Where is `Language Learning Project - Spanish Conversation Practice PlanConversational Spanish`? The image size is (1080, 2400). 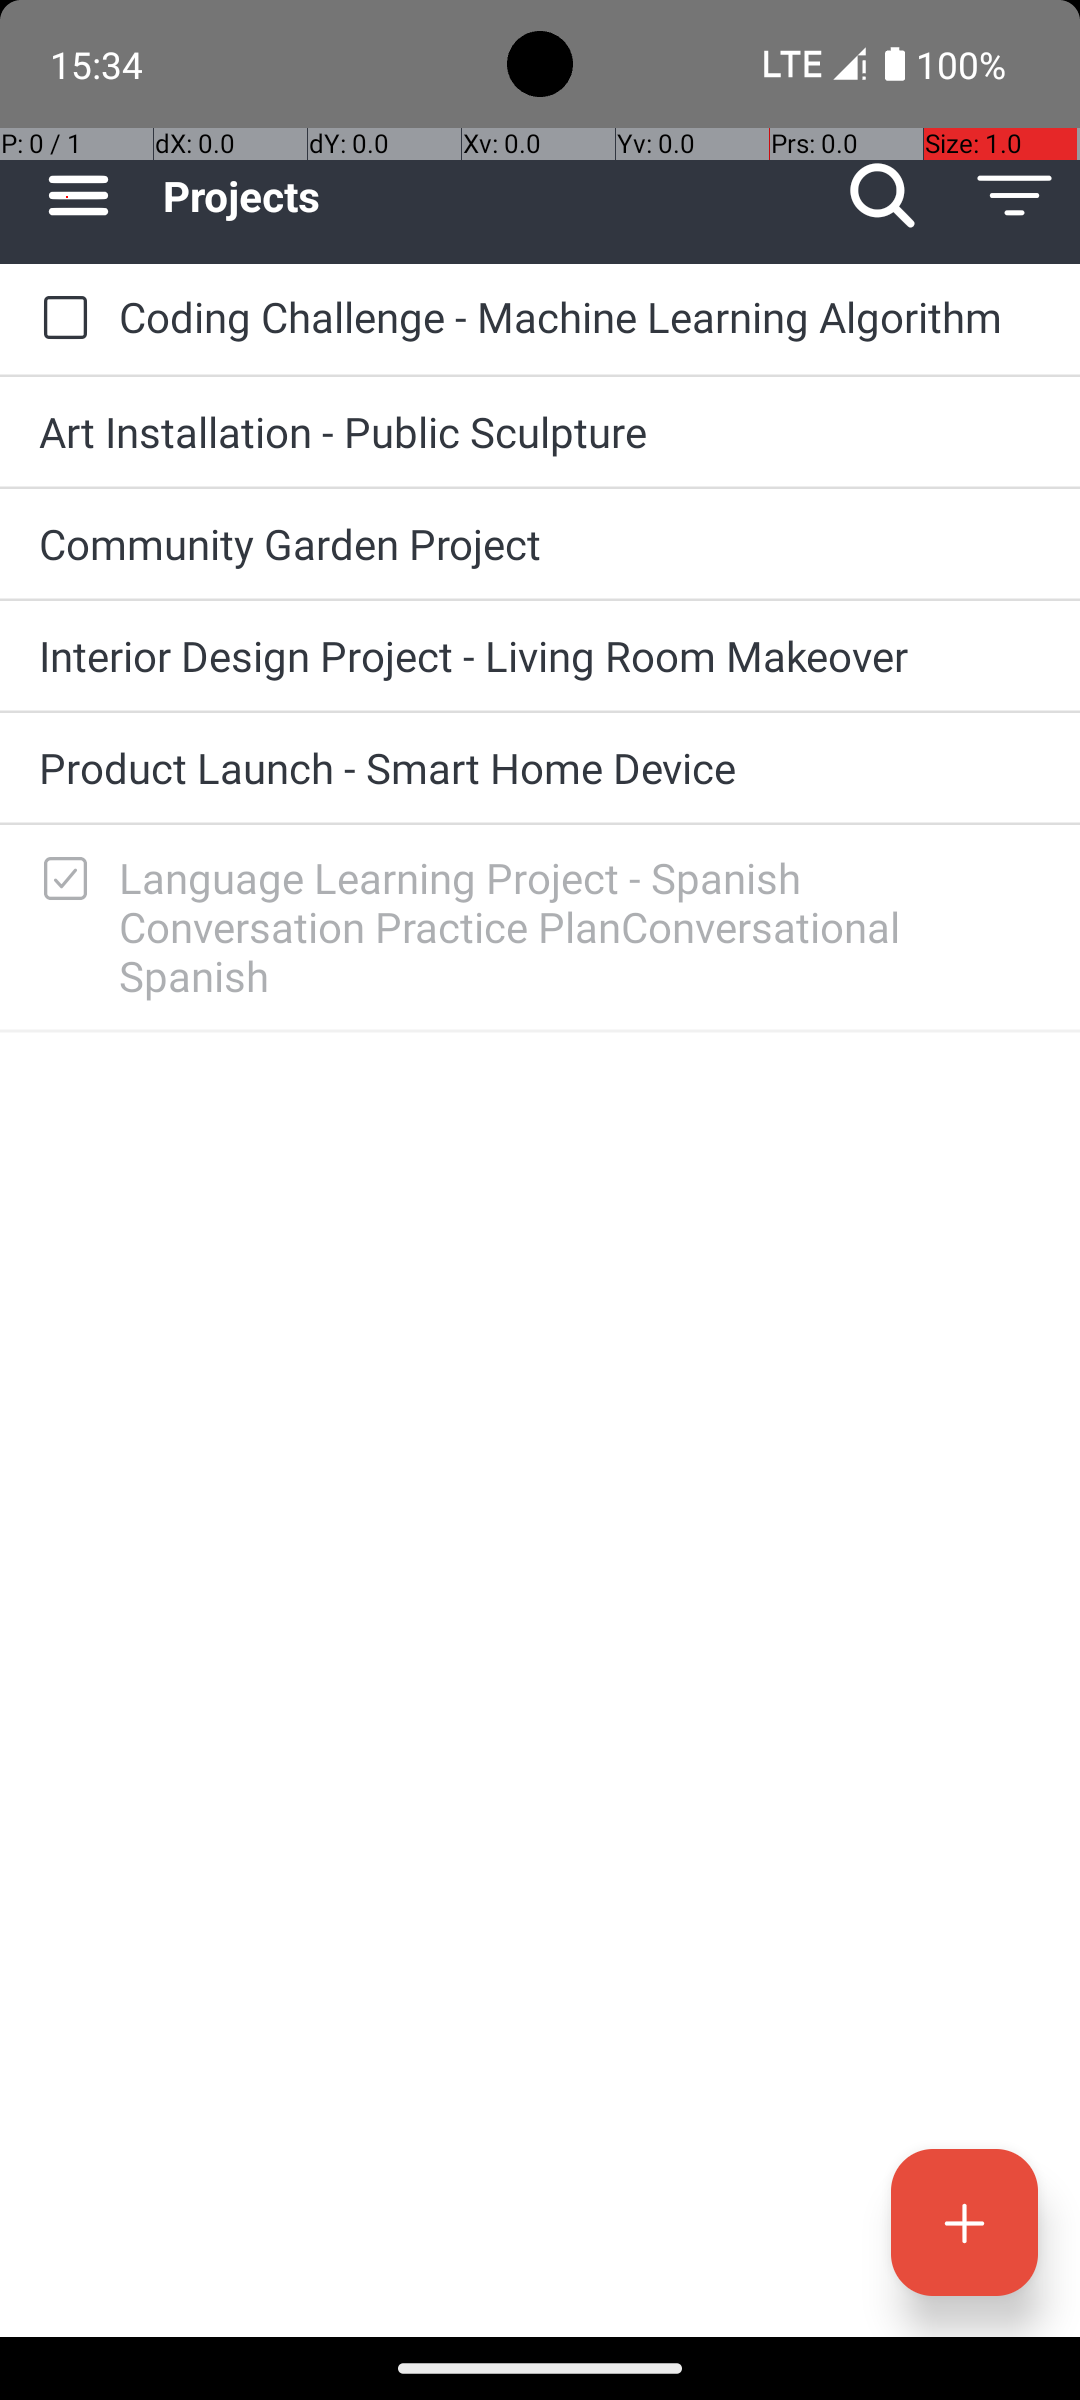
Language Learning Project - Spanish Conversation Practice PlanConversational Spanish is located at coordinates (580, 926).